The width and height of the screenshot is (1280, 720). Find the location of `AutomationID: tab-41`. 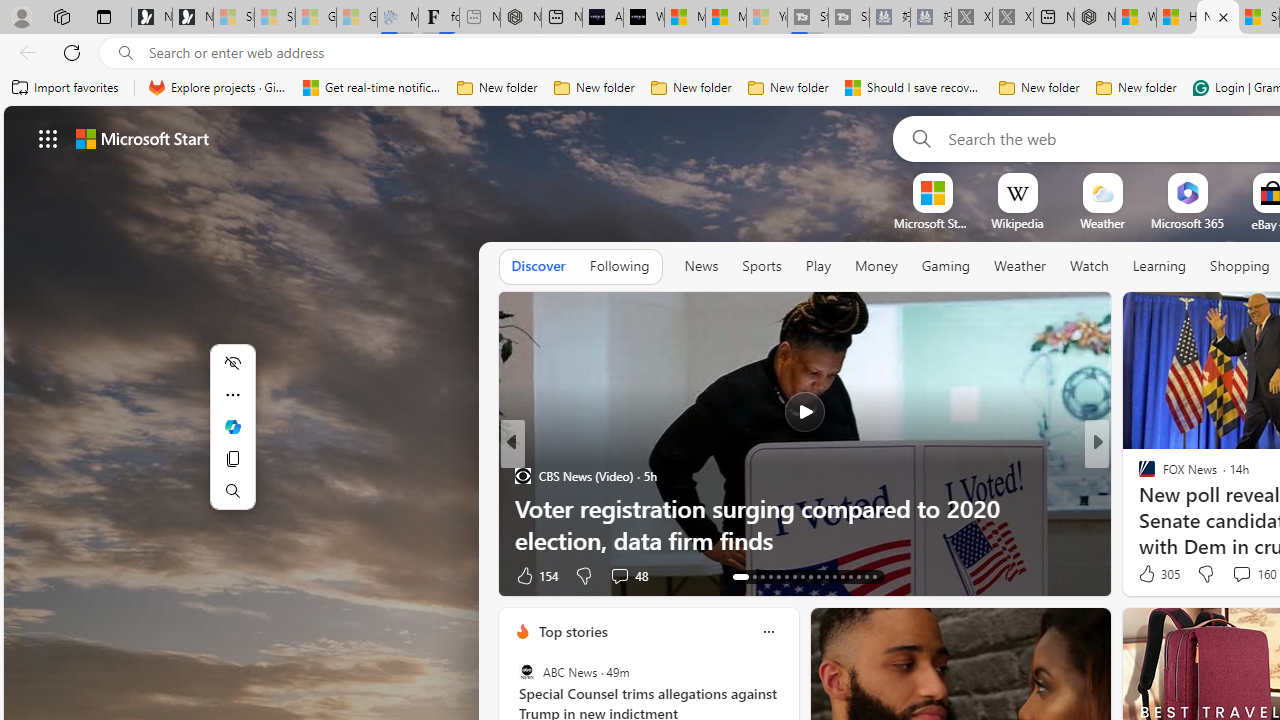

AutomationID: tab-41 is located at coordinates (858, 576).